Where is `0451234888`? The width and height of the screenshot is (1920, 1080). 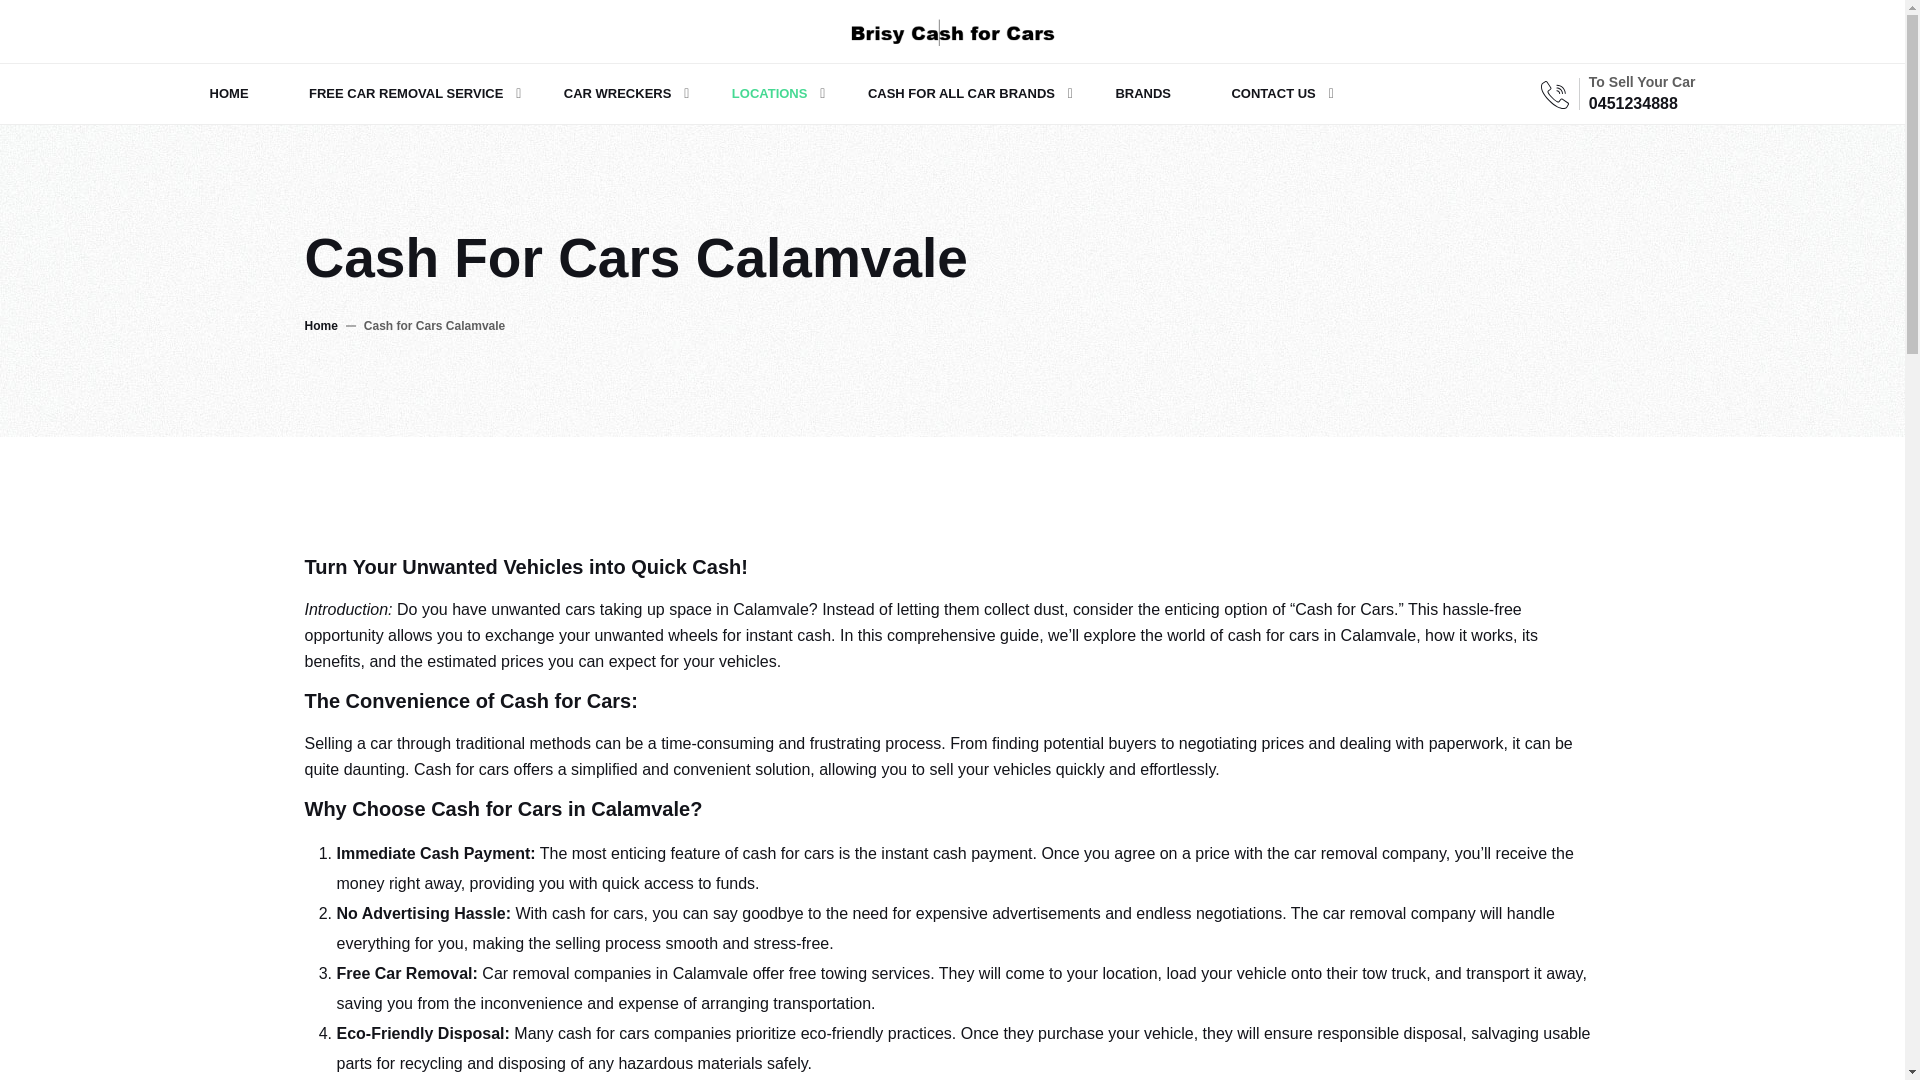 0451234888 is located at coordinates (1634, 104).